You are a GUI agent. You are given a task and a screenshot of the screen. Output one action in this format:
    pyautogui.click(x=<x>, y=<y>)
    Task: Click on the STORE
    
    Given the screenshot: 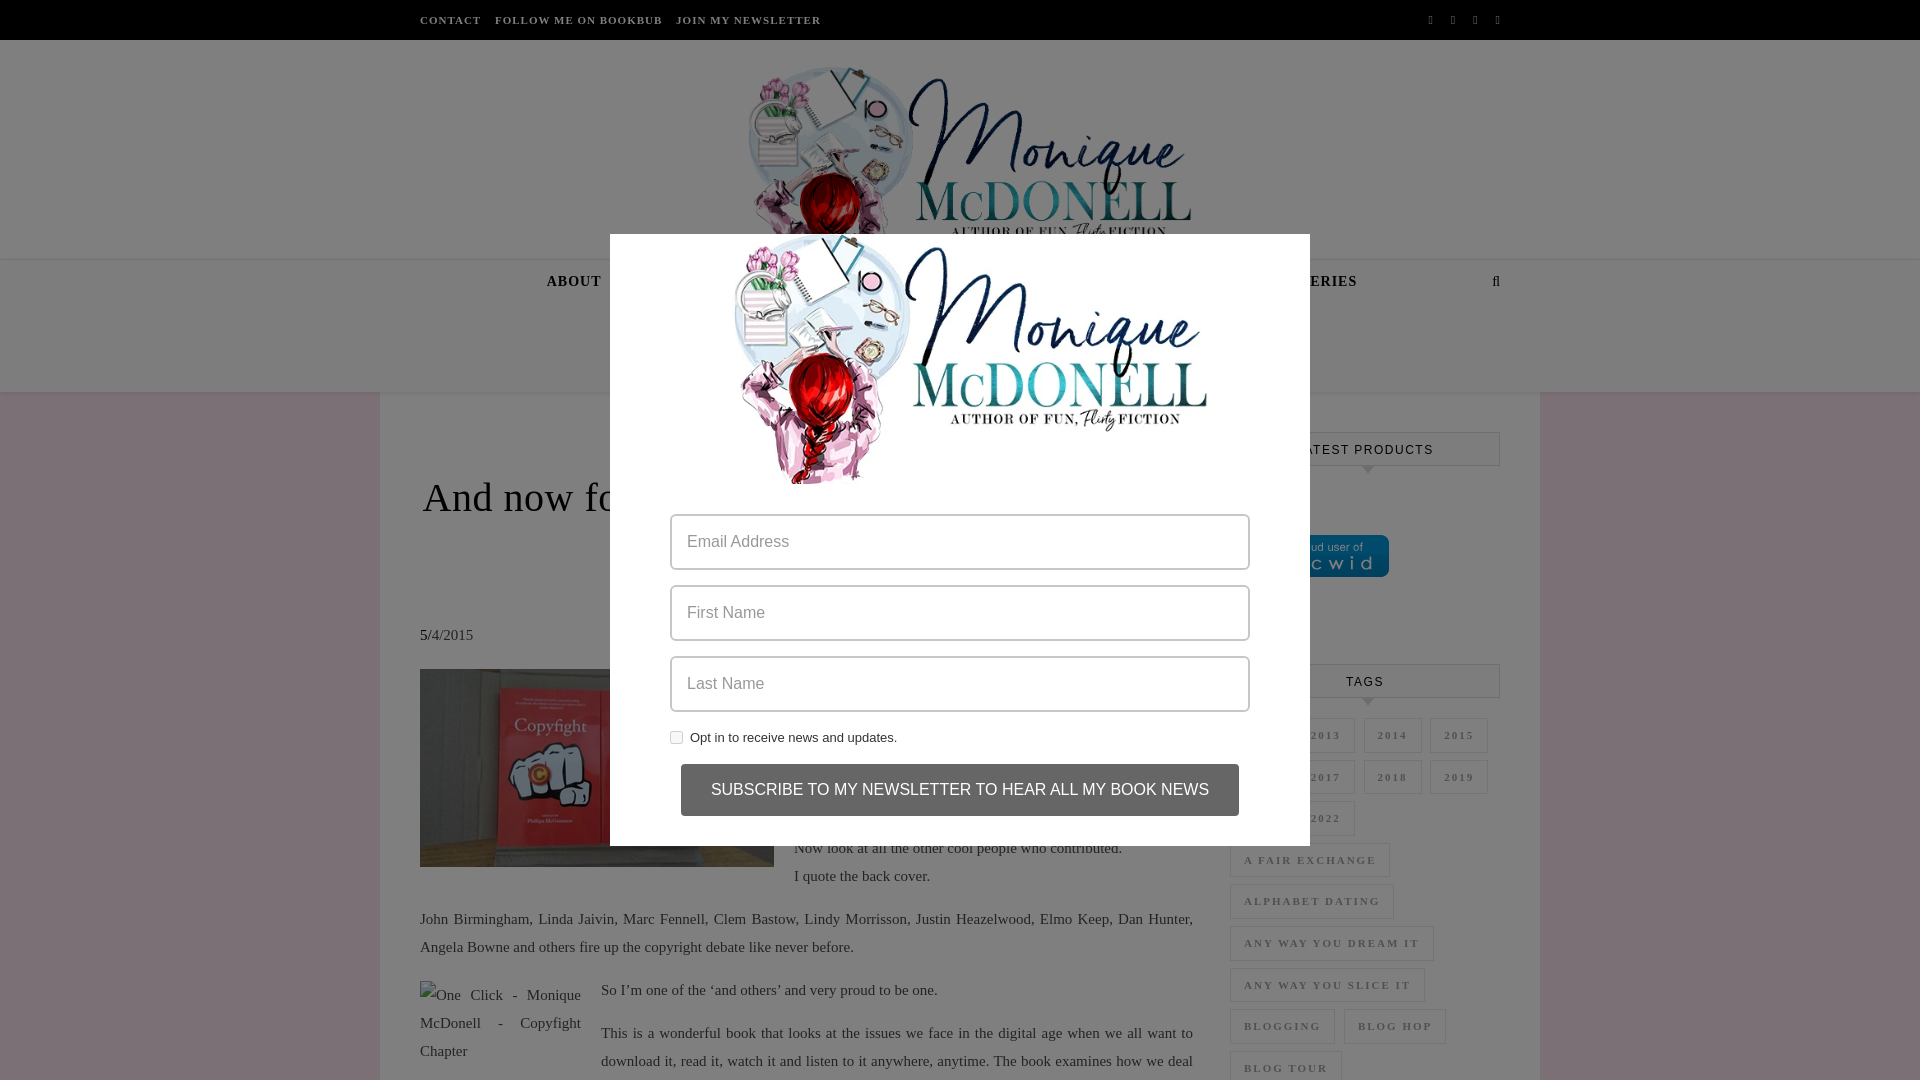 What is the action you would take?
    pyautogui.click(x=833, y=282)
    